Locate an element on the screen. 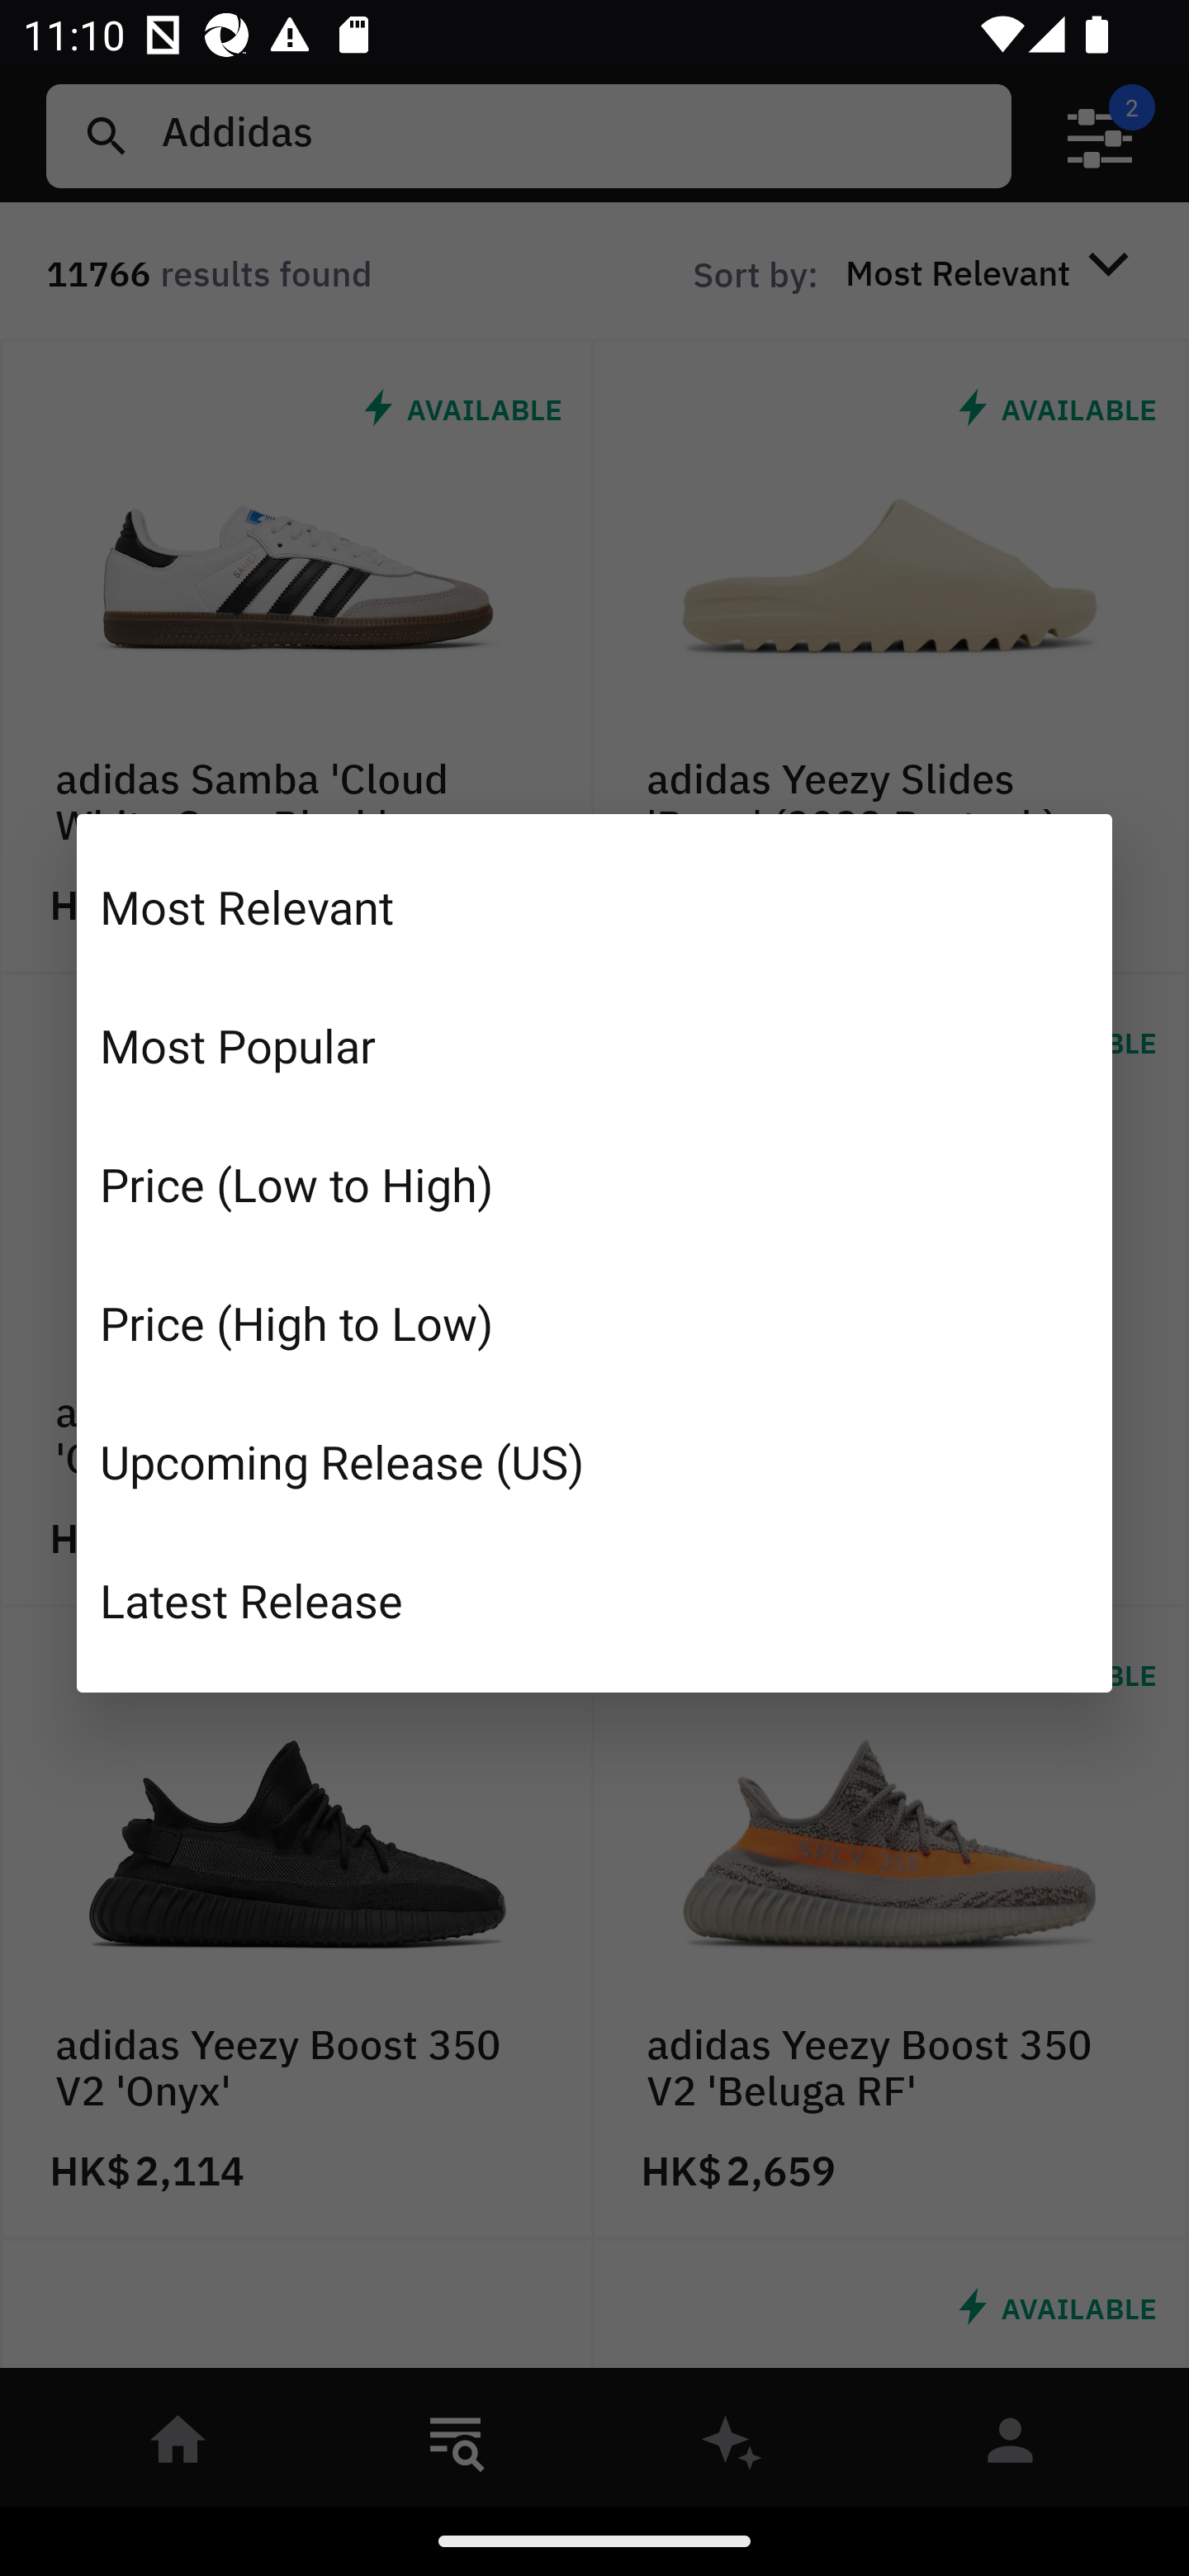  Most Popular is located at coordinates (594, 1045).